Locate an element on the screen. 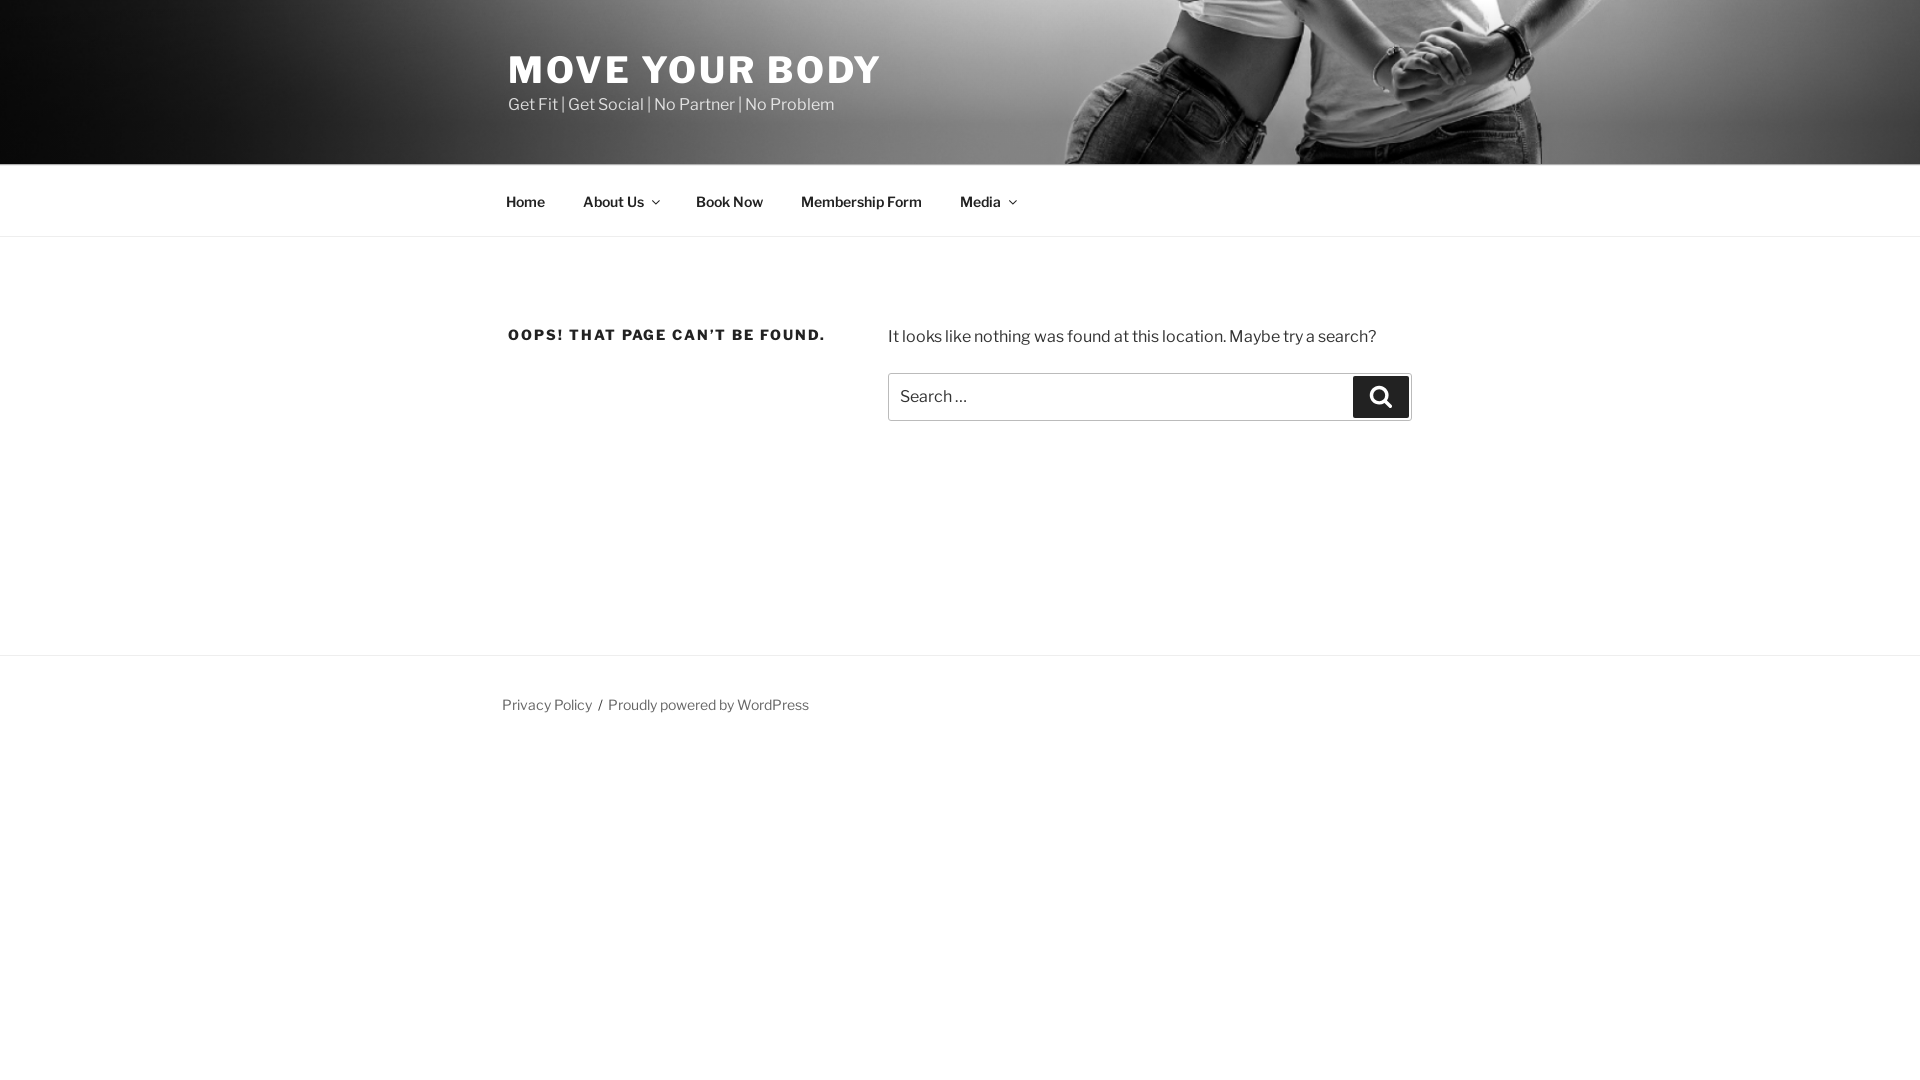 This screenshot has width=1920, height=1080. Search is located at coordinates (1381, 397).